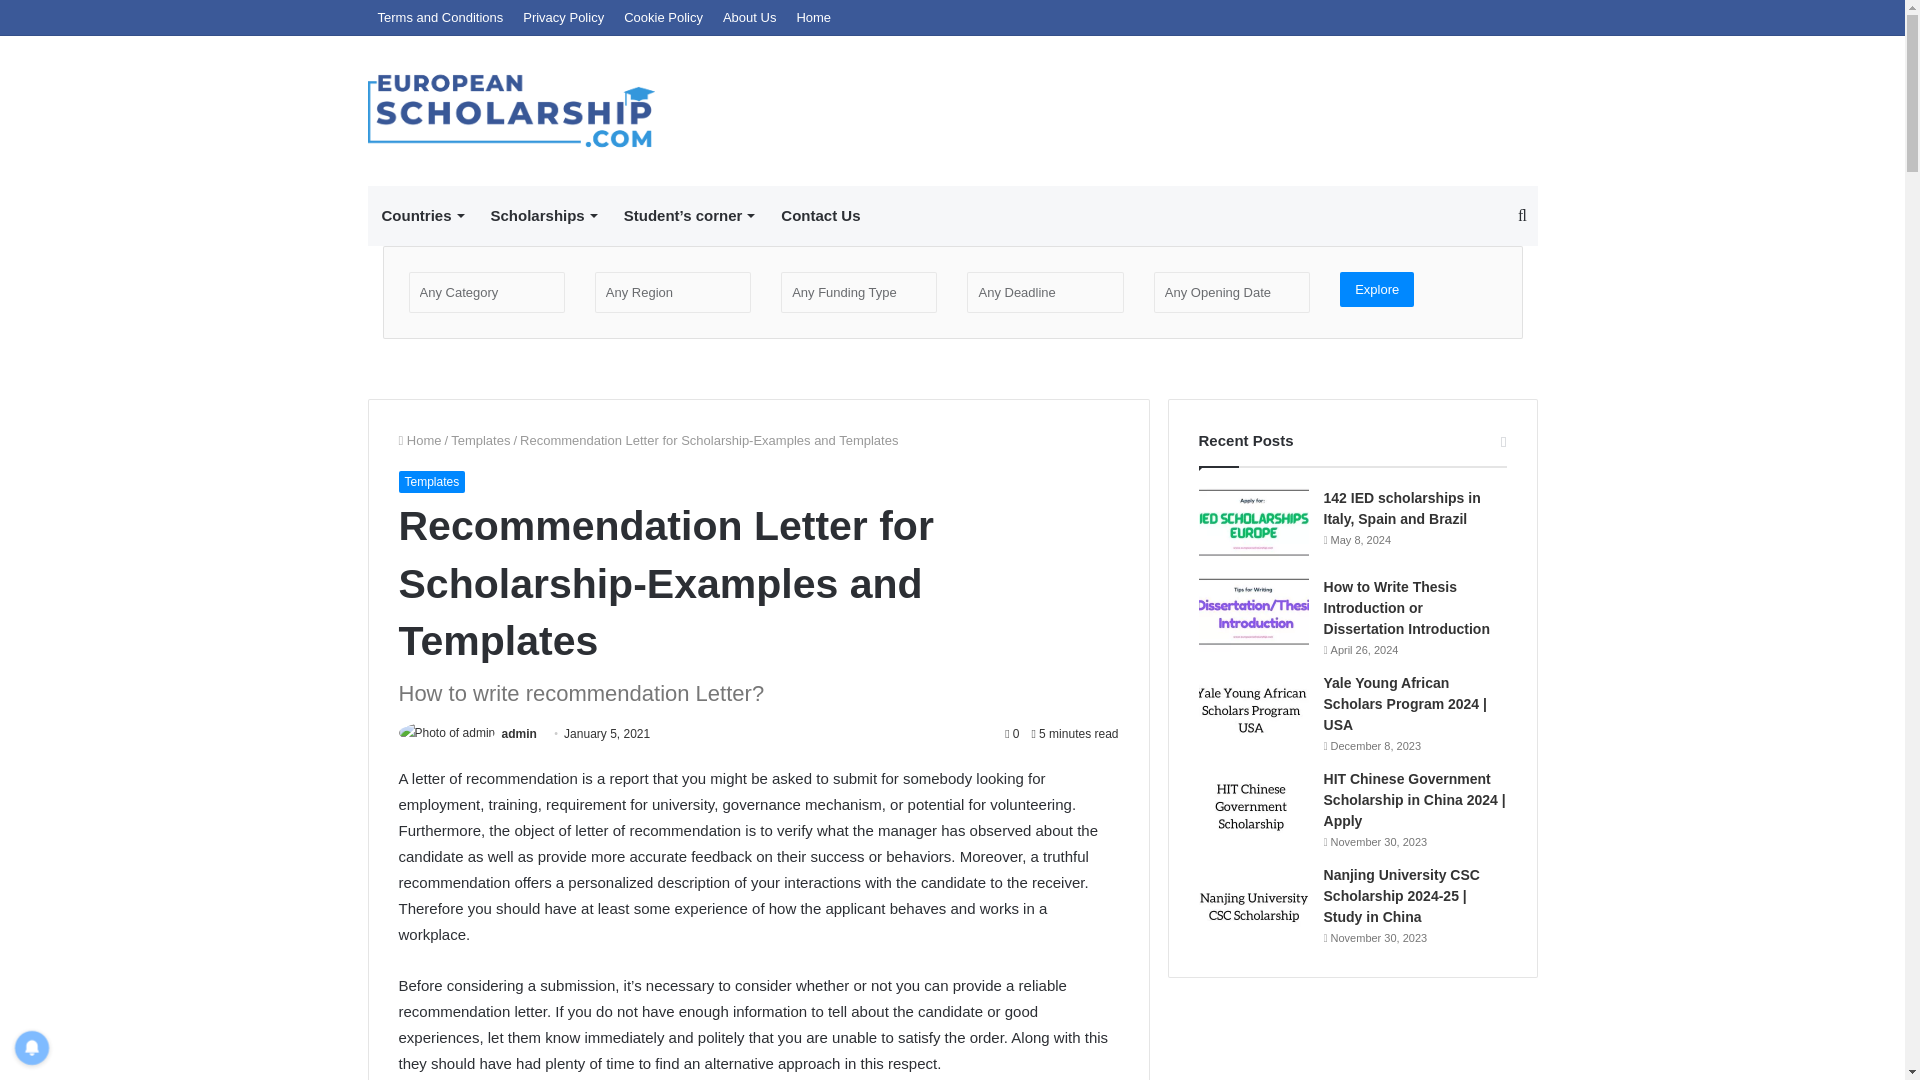  Describe the element at coordinates (748, 17) in the screenshot. I see `About Us` at that location.